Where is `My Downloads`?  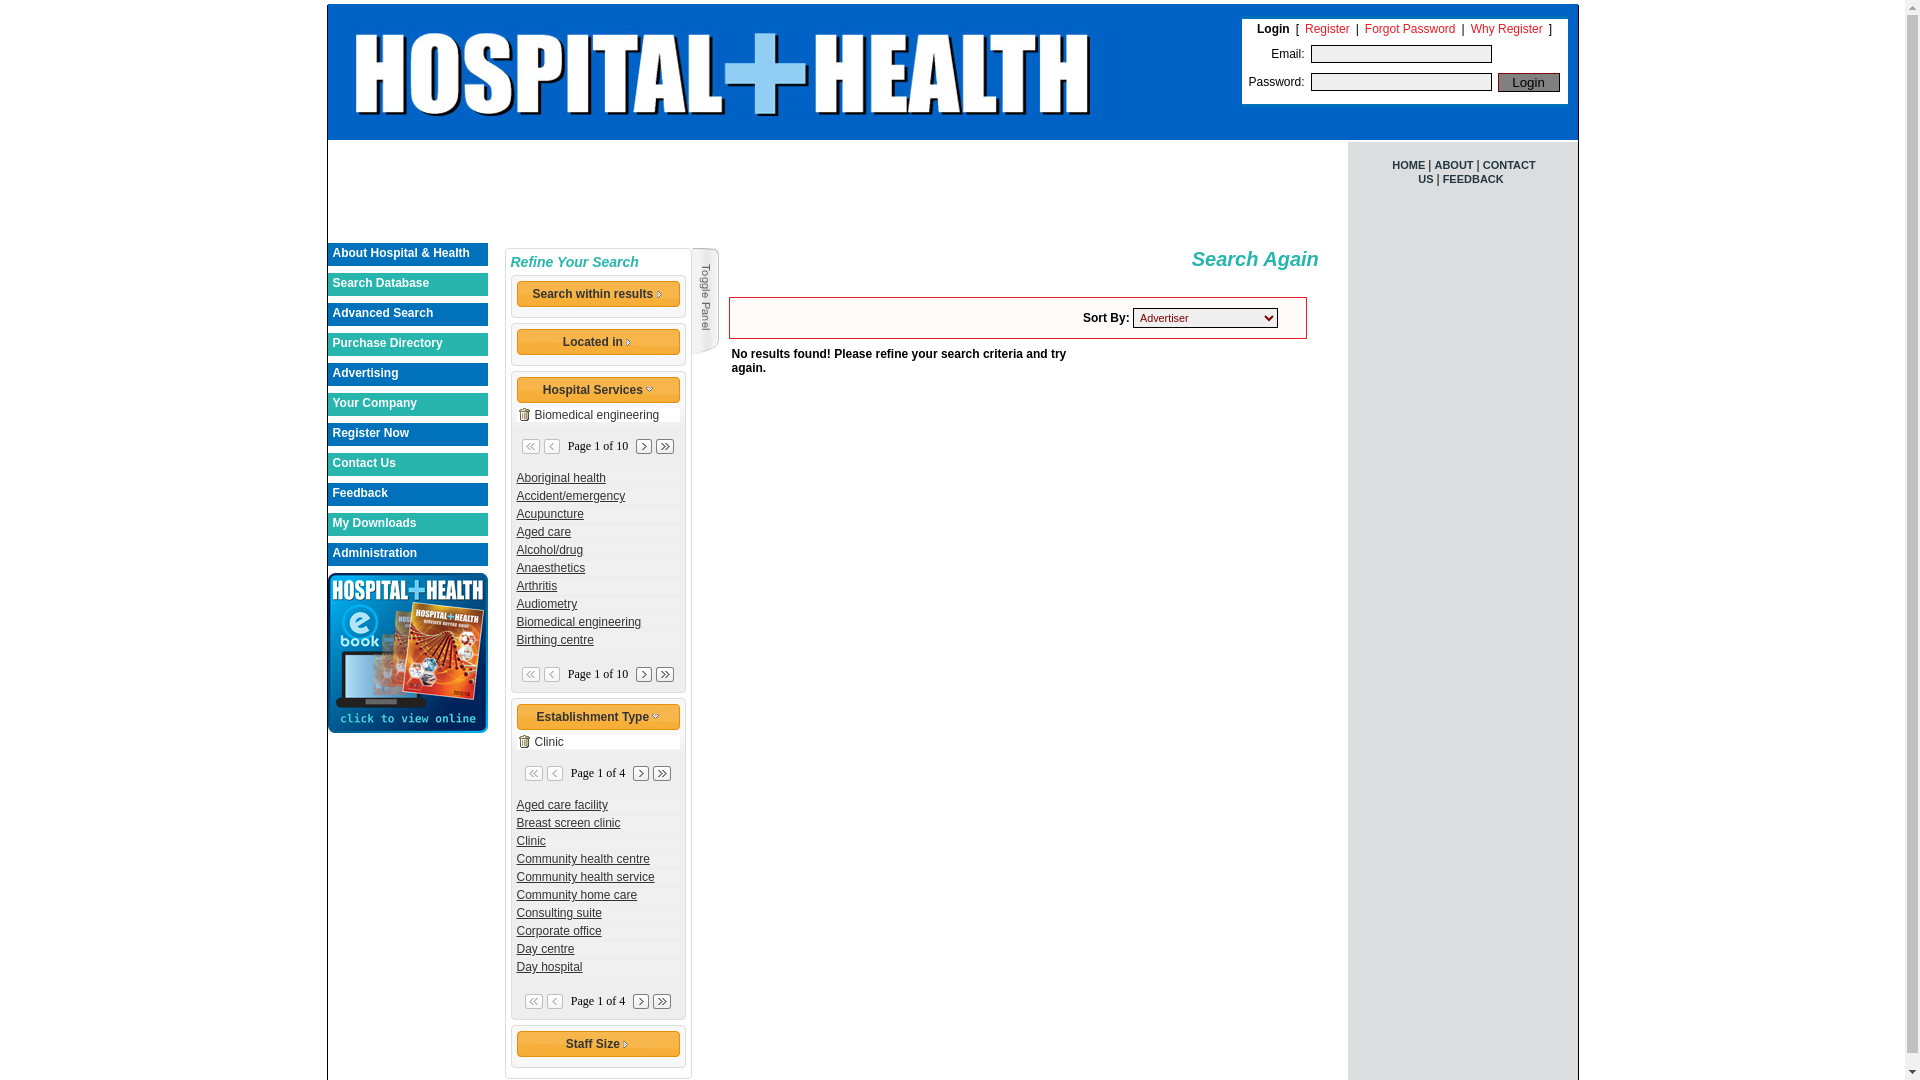 My Downloads is located at coordinates (408, 524).